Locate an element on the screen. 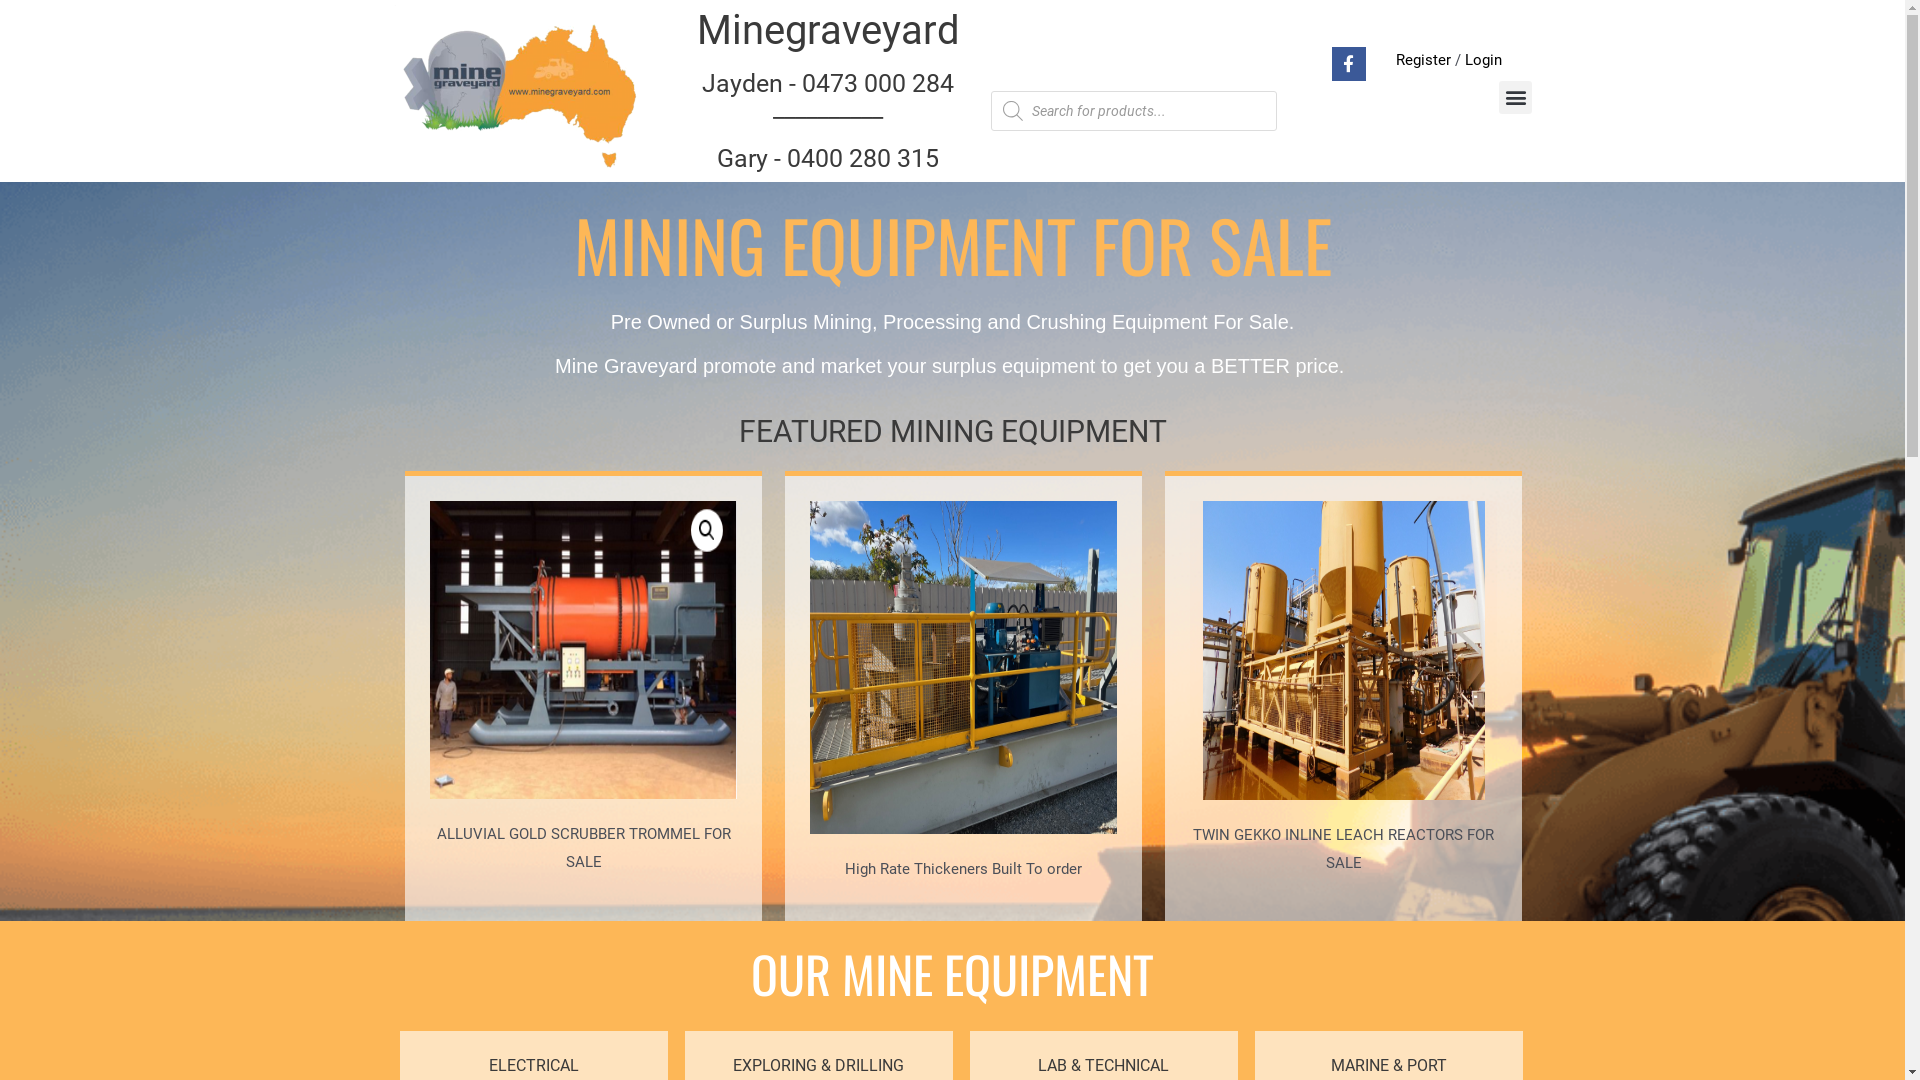 The height and width of the screenshot is (1080, 1920). EXPLORING & DRILLING is located at coordinates (818, 1066).